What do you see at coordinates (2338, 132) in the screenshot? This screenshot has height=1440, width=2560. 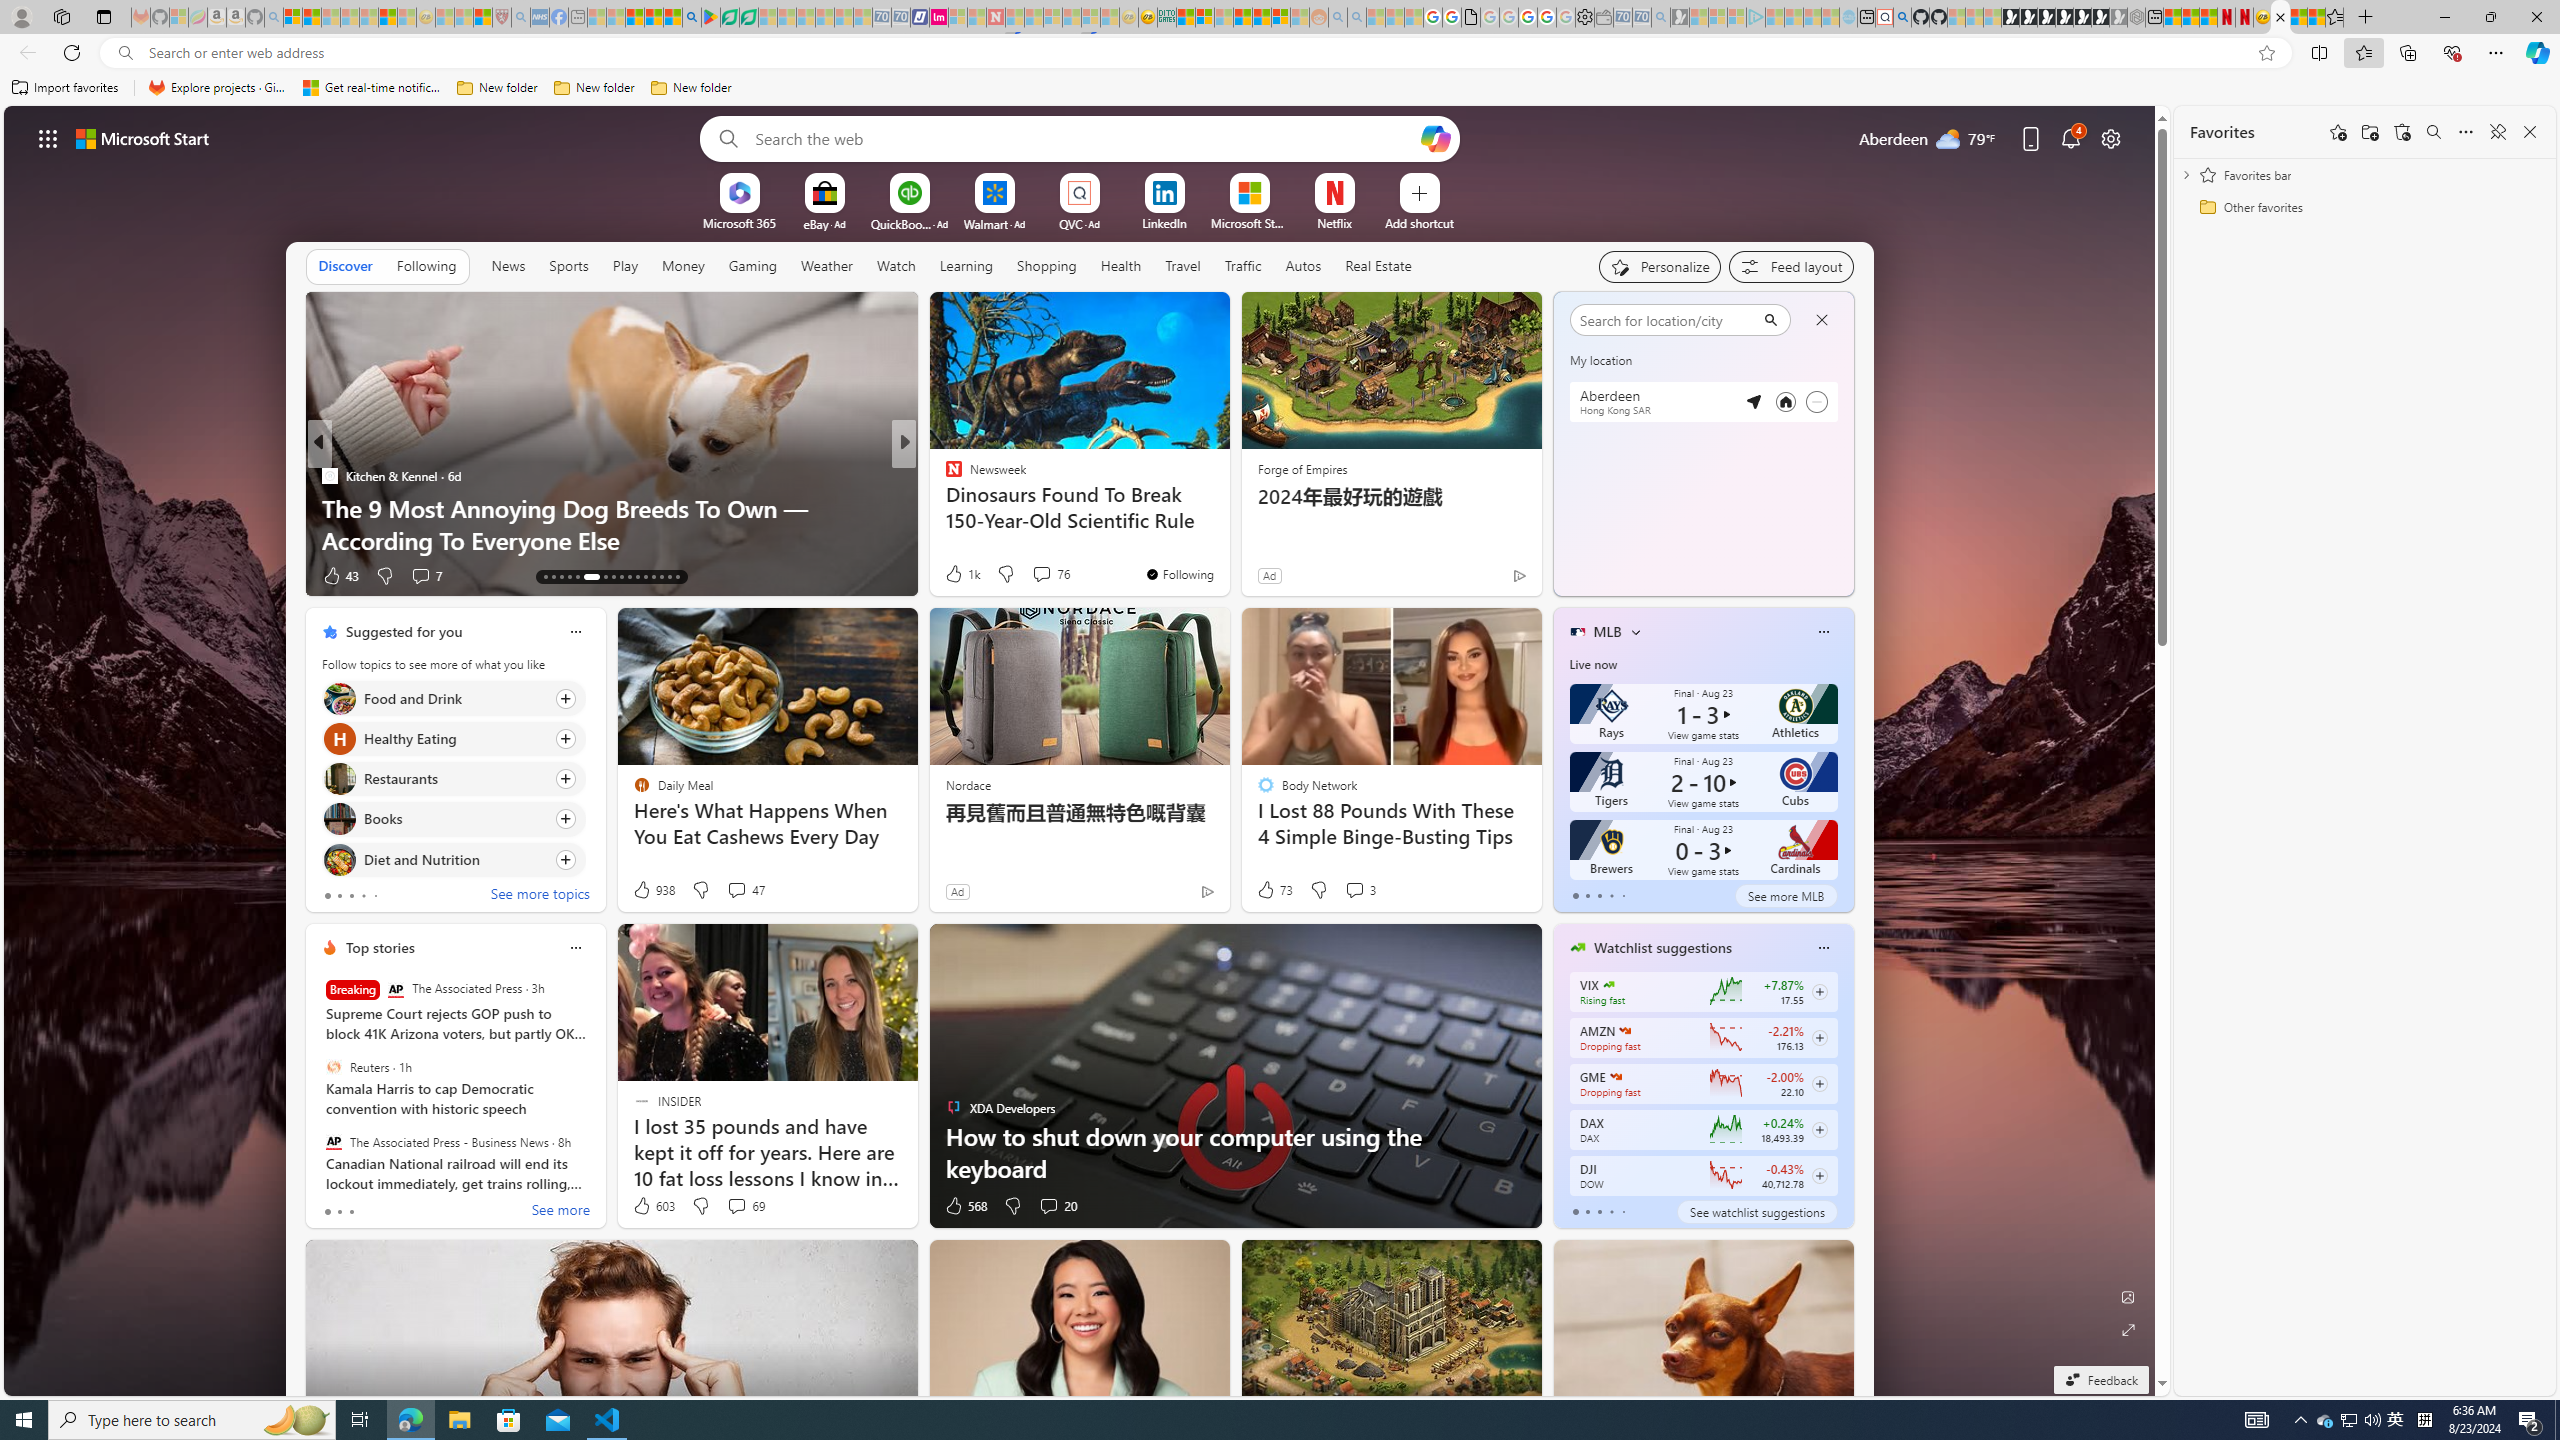 I see `Add this page to favorites` at bounding box center [2338, 132].